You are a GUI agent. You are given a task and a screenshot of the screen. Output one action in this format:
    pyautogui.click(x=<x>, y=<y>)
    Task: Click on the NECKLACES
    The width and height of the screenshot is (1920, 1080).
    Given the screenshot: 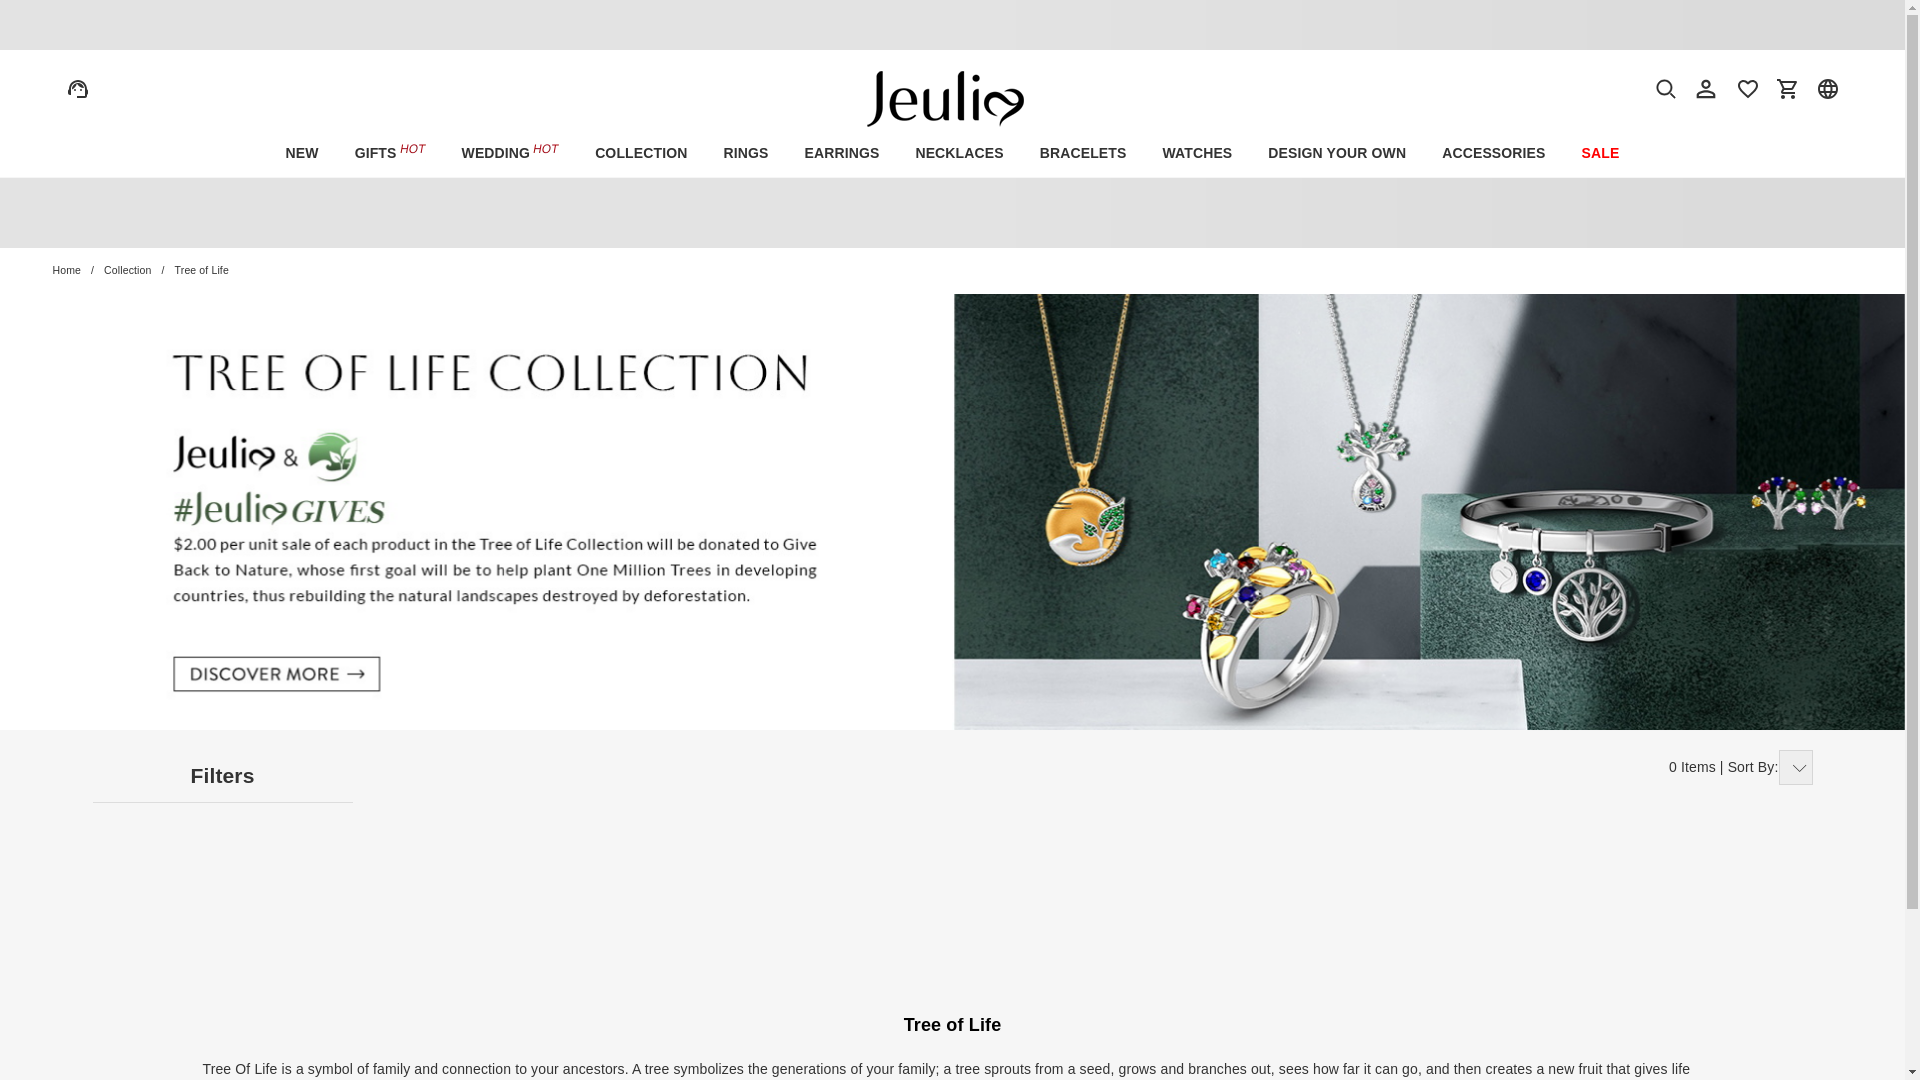 What is the action you would take?
    pyautogui.click(x=958, y=153)
    